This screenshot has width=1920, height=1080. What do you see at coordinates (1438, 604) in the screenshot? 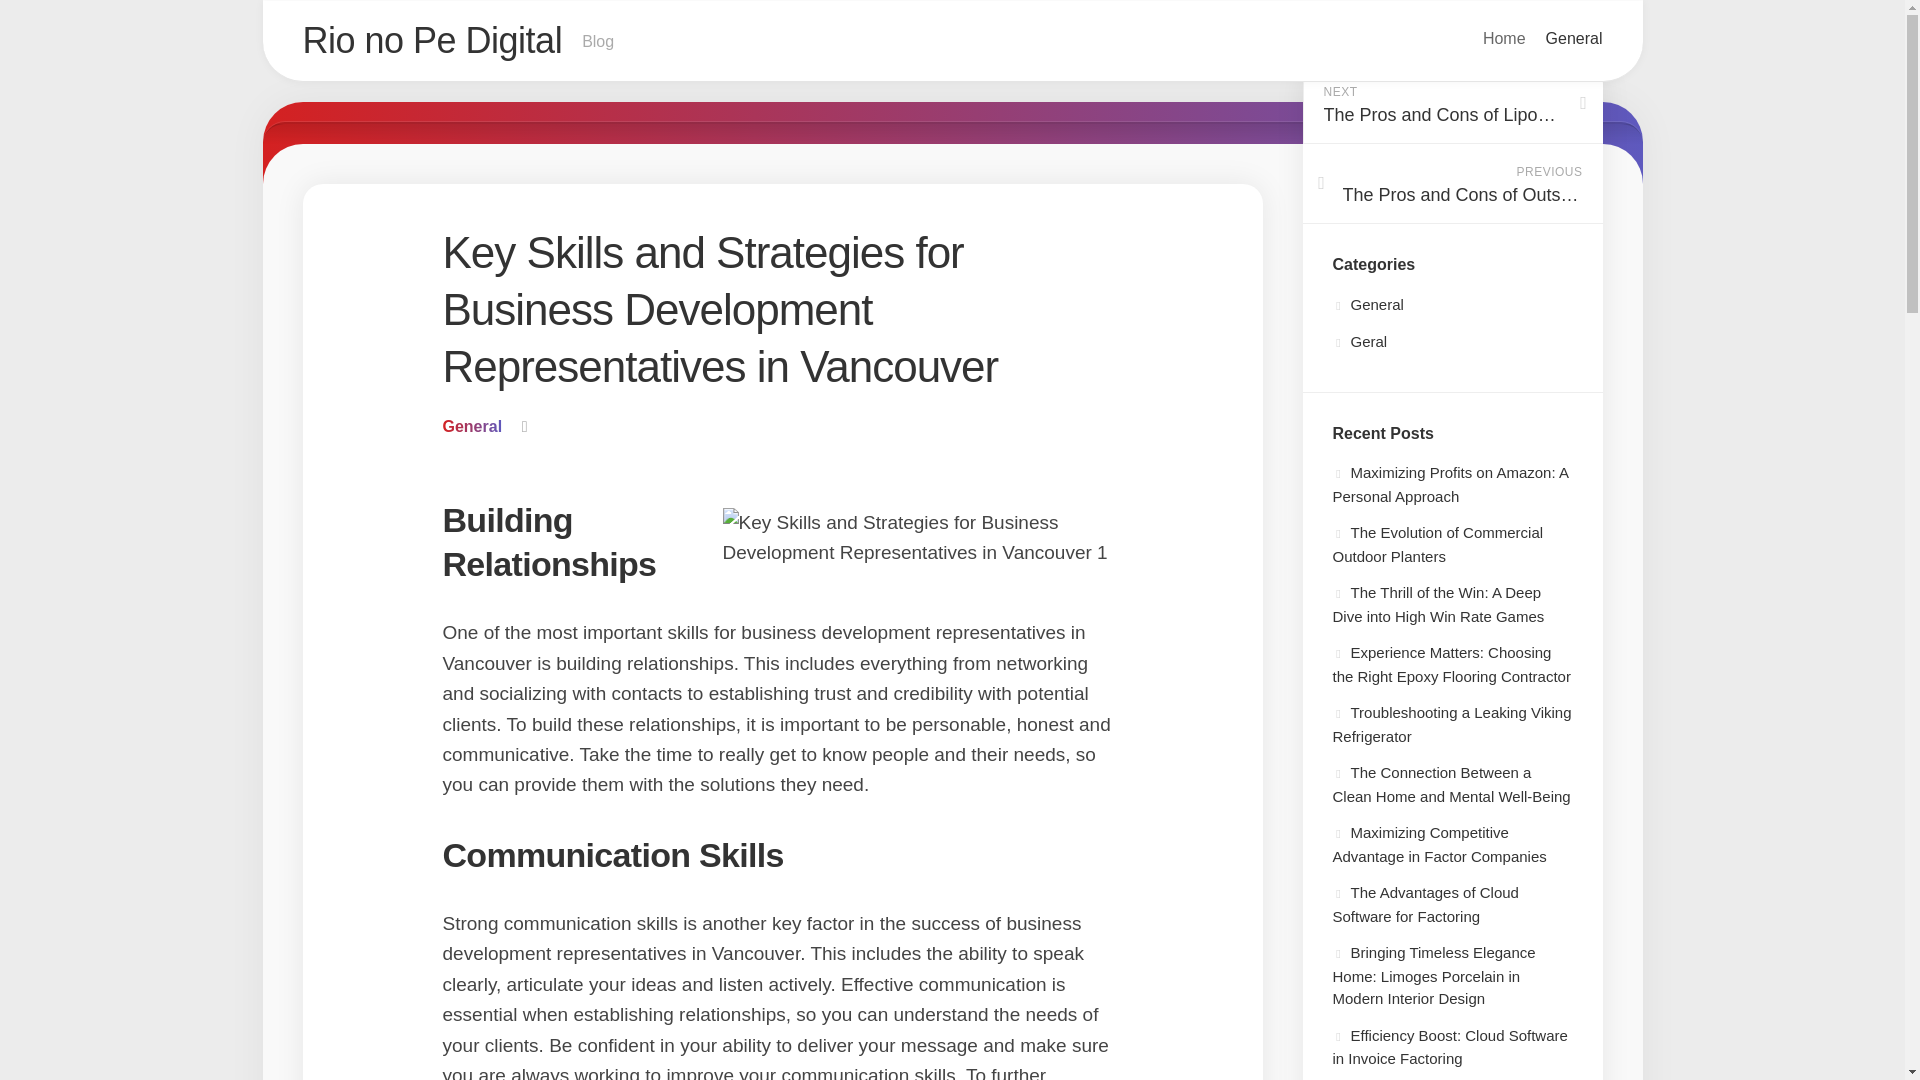
I see `The Thrill of the Win: A Deep Dive into High Win Rate Games` at bounding box center [1438, 604].